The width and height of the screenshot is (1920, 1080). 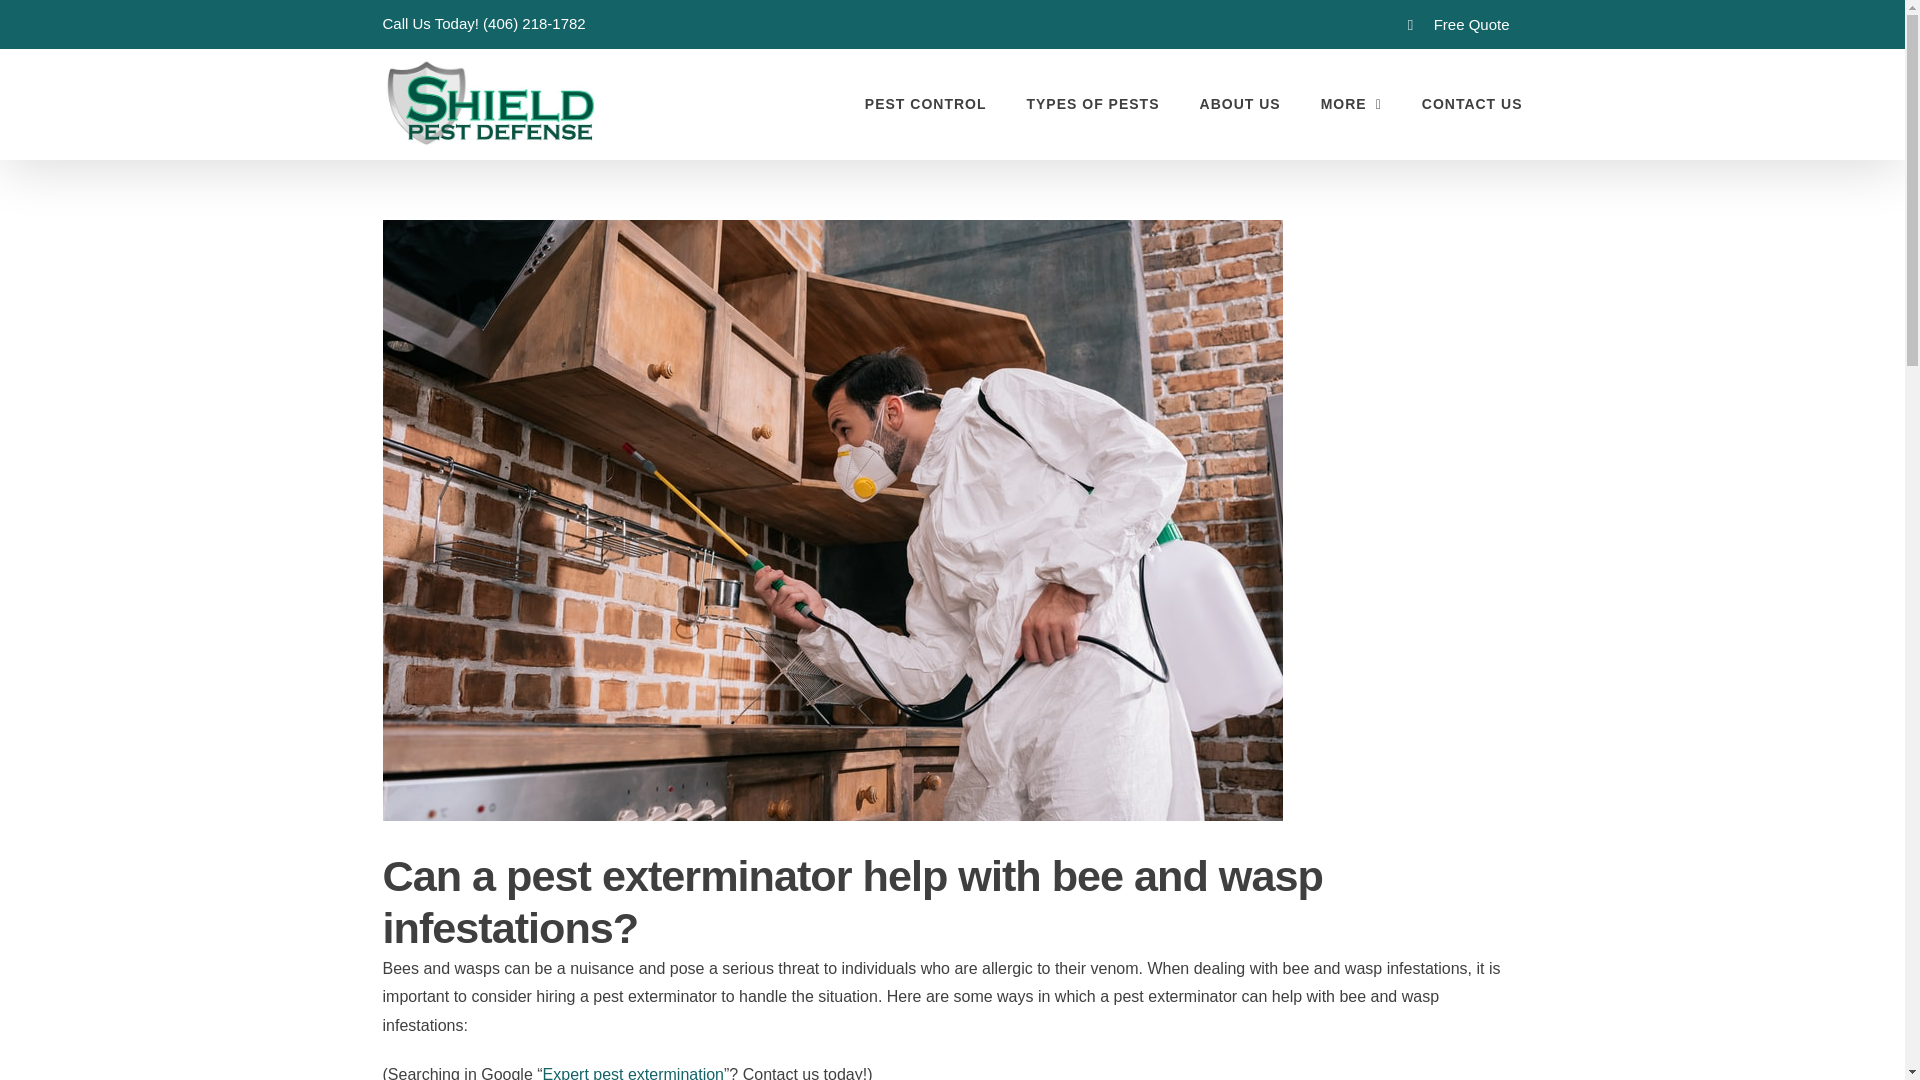 I want to click on Expert pest extermination, so click(x=633, y=1072).